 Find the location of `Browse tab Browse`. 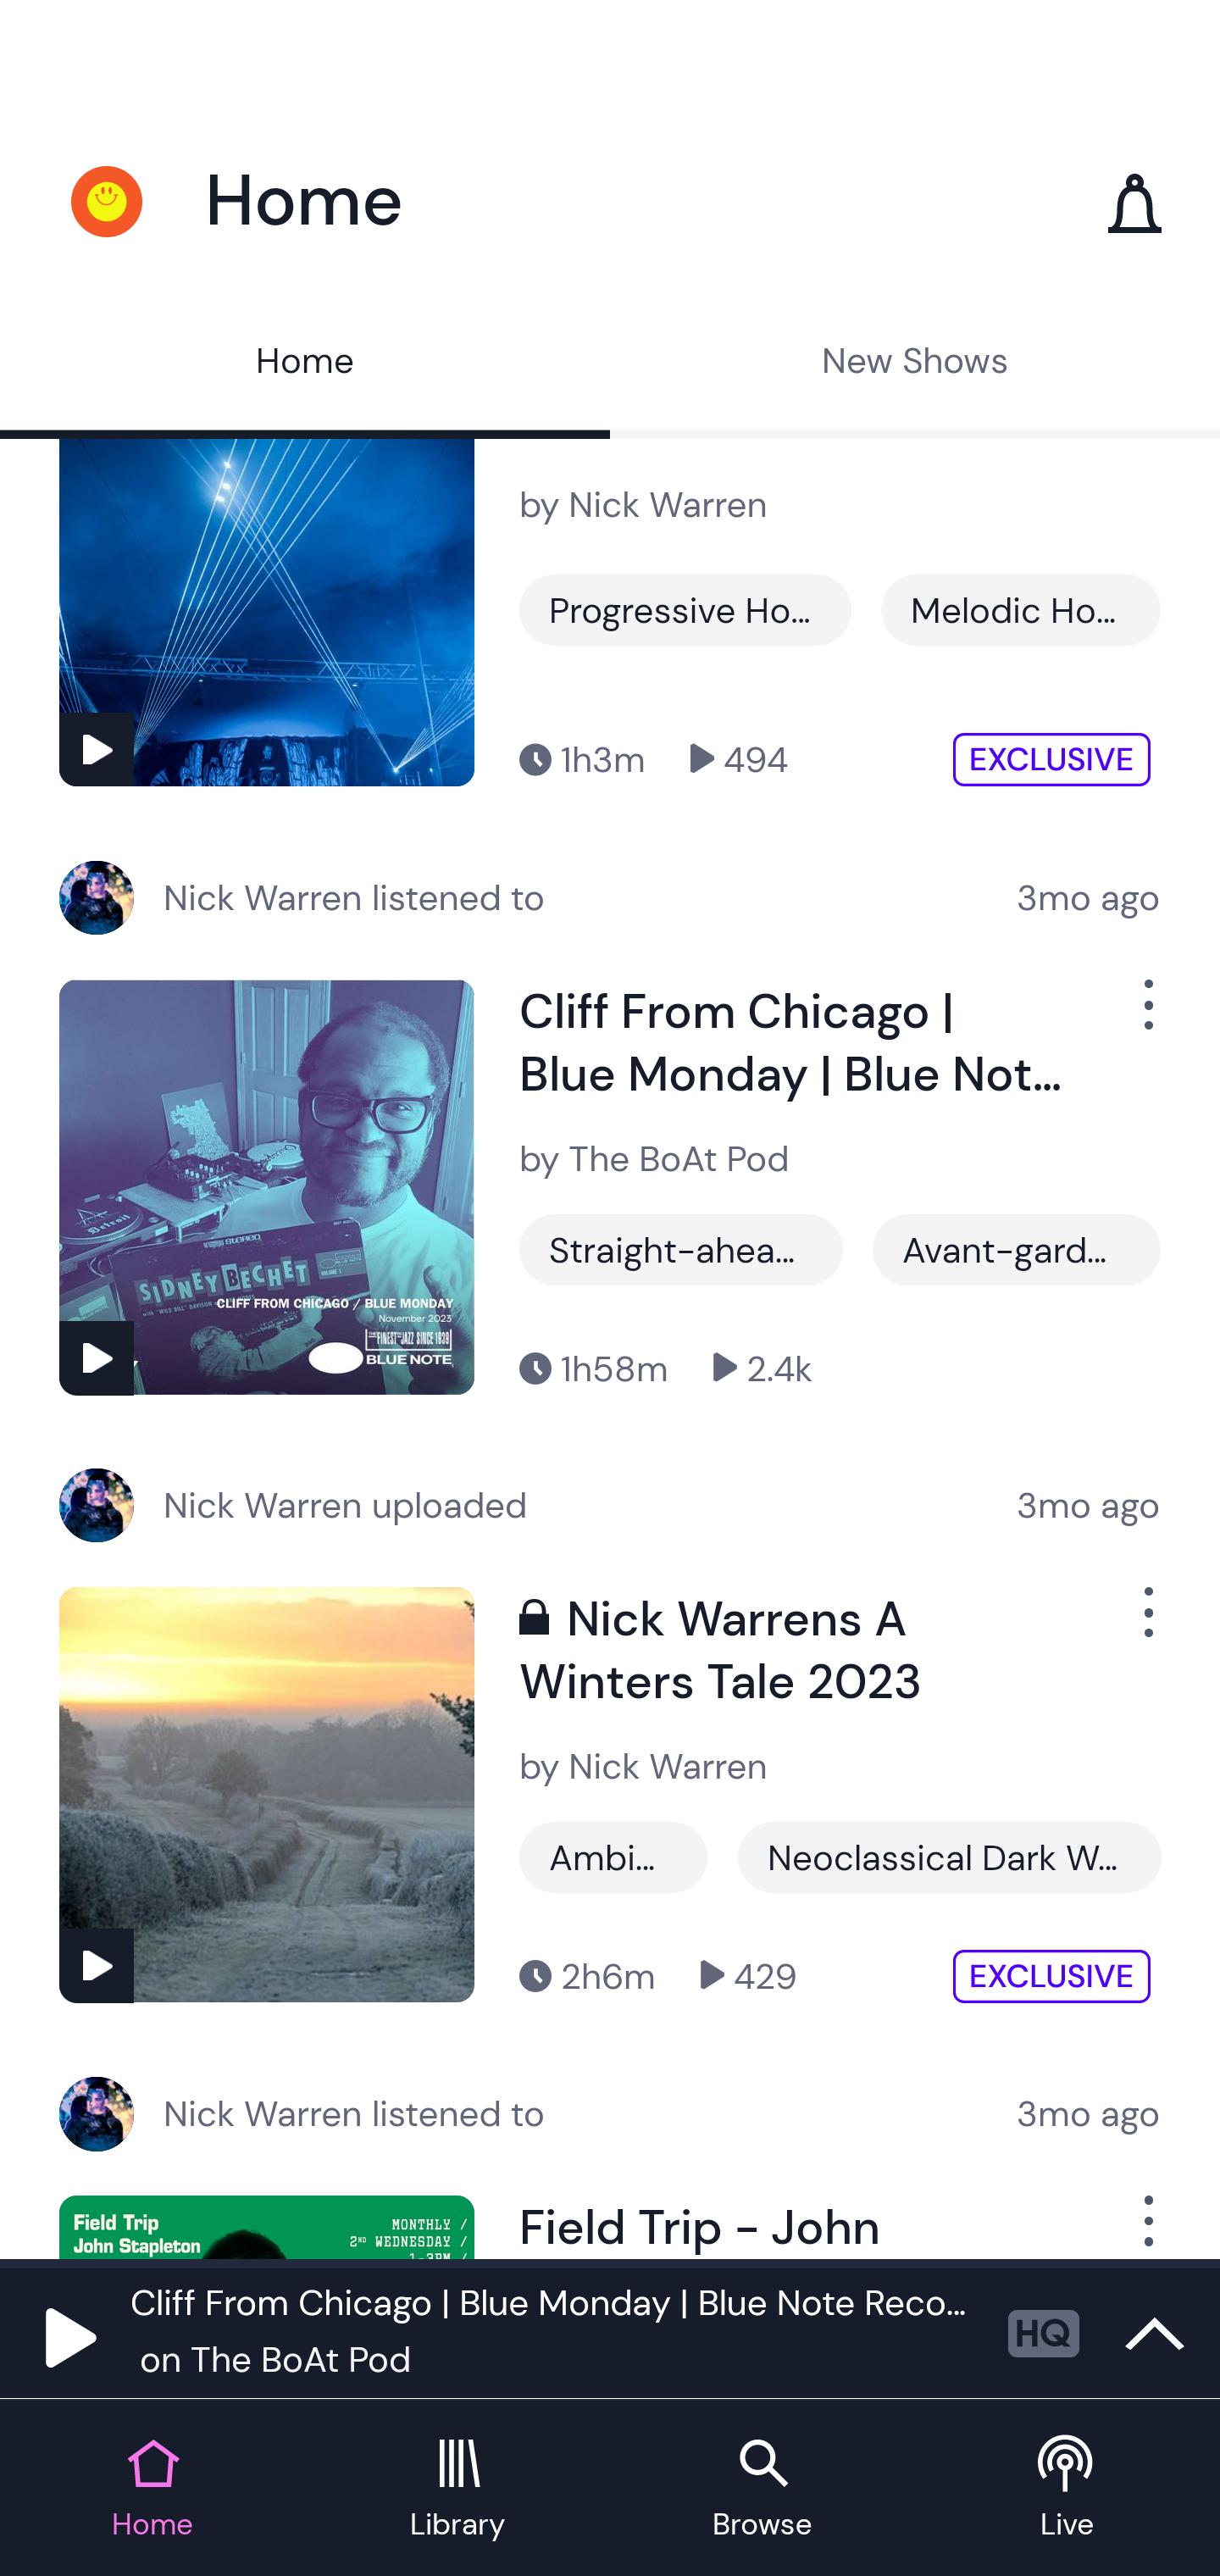

Browse tab Browse is located at coordinates (762, 2490).